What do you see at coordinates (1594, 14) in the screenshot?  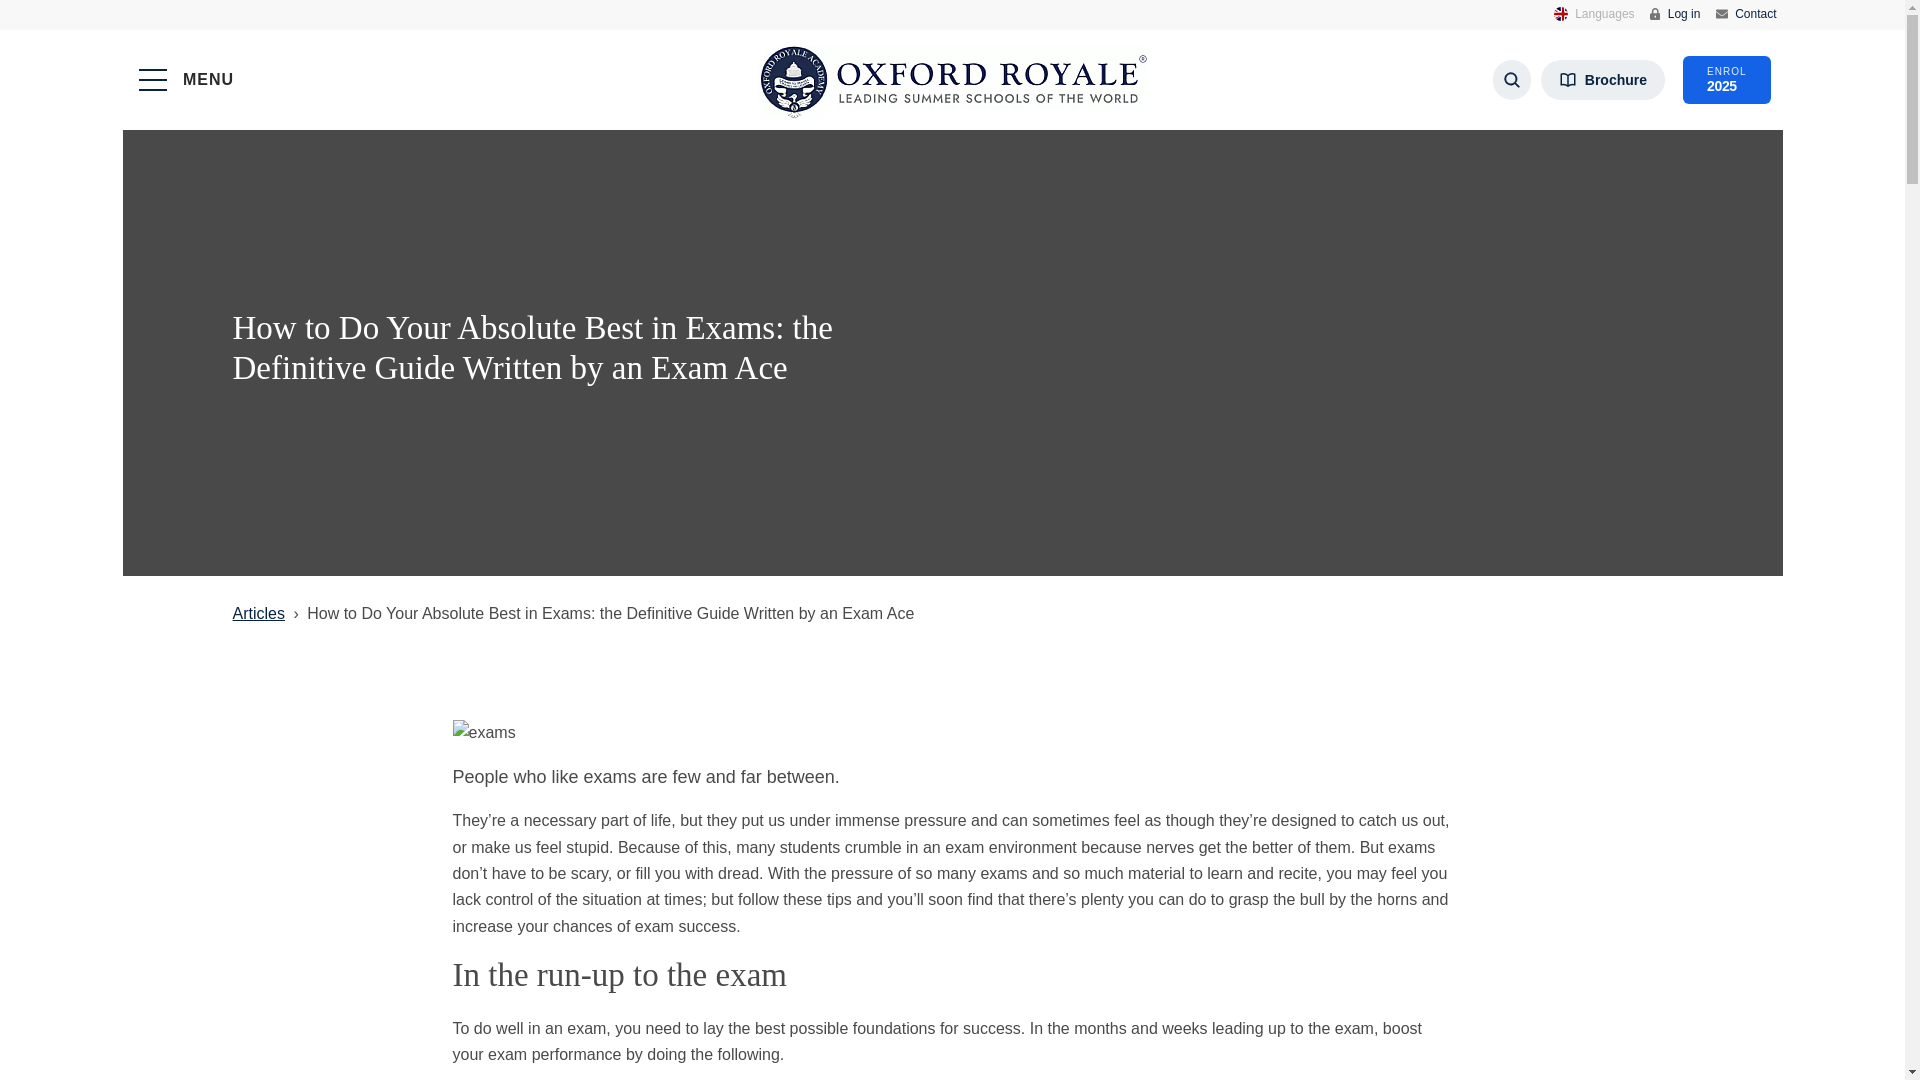 I see `Languages` at bounding box center [1594, 14].